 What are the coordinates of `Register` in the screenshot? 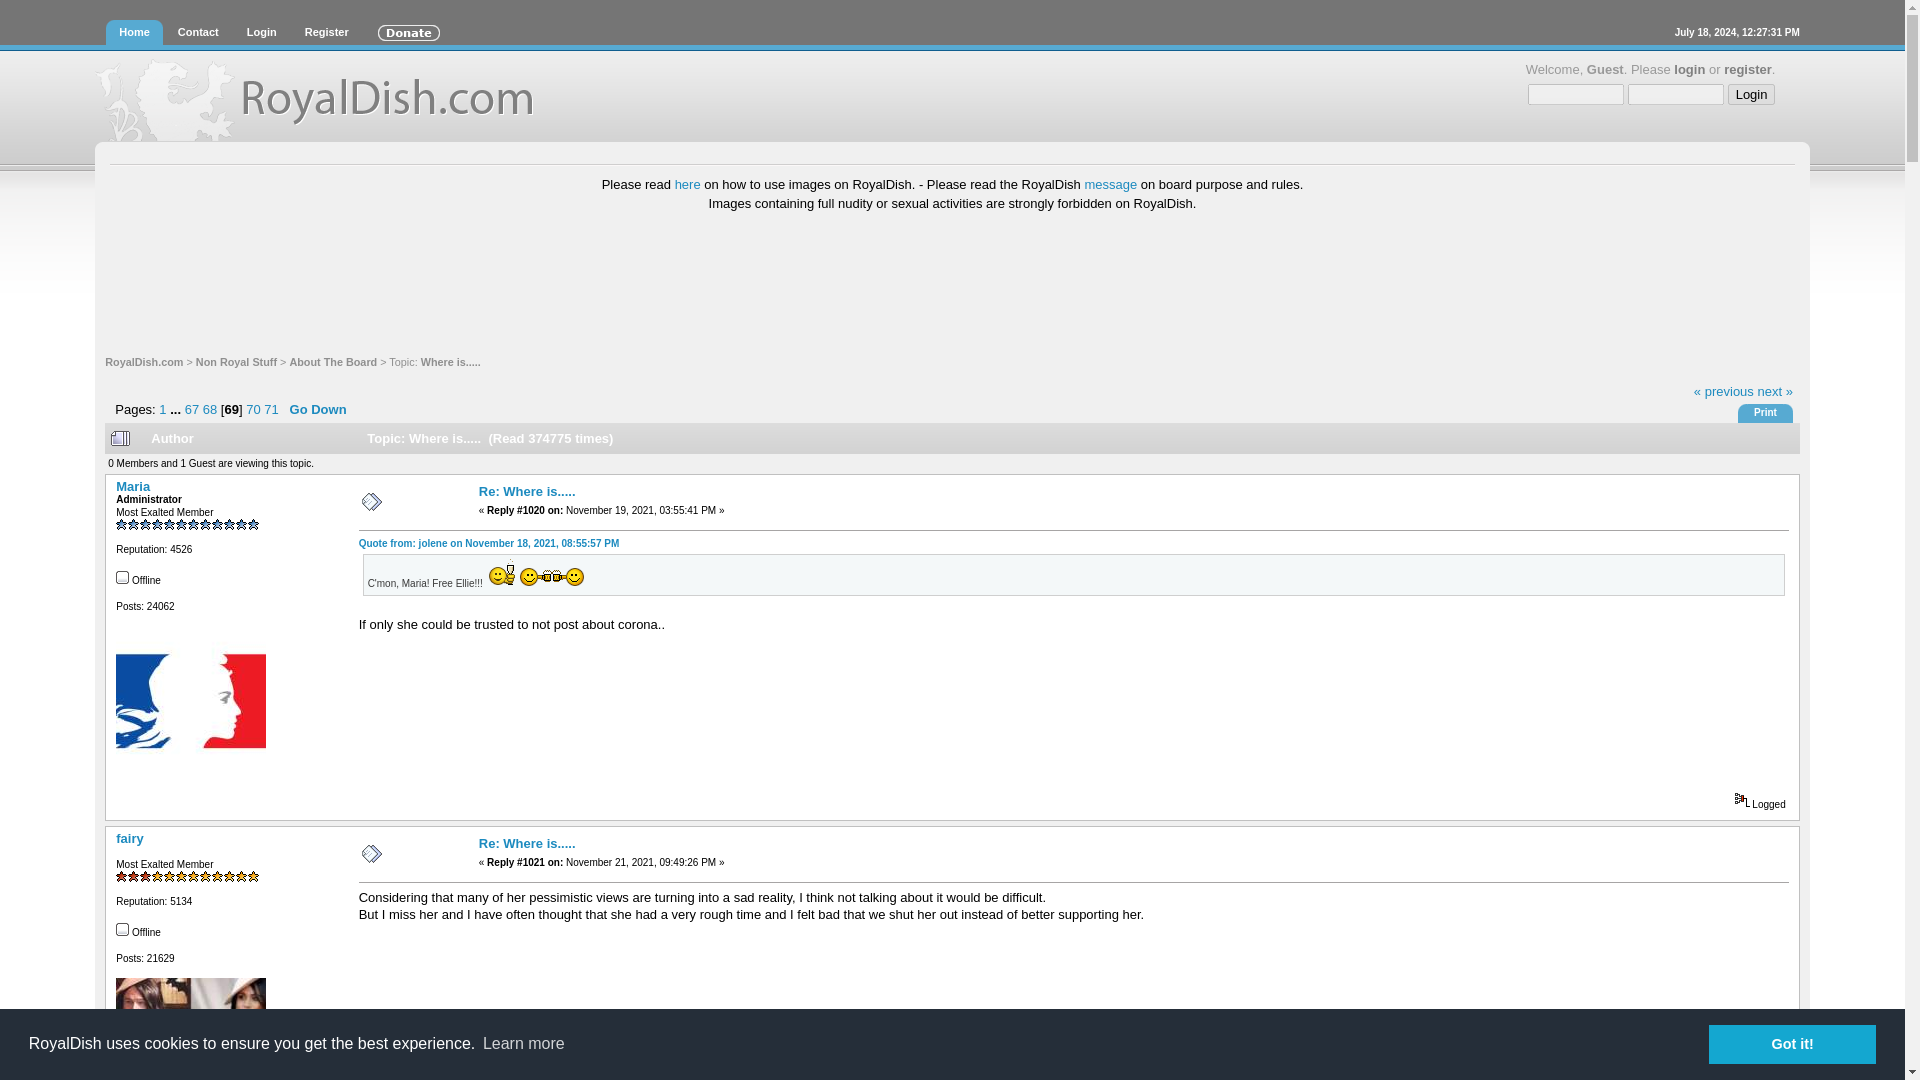 It's located at (326, 32).